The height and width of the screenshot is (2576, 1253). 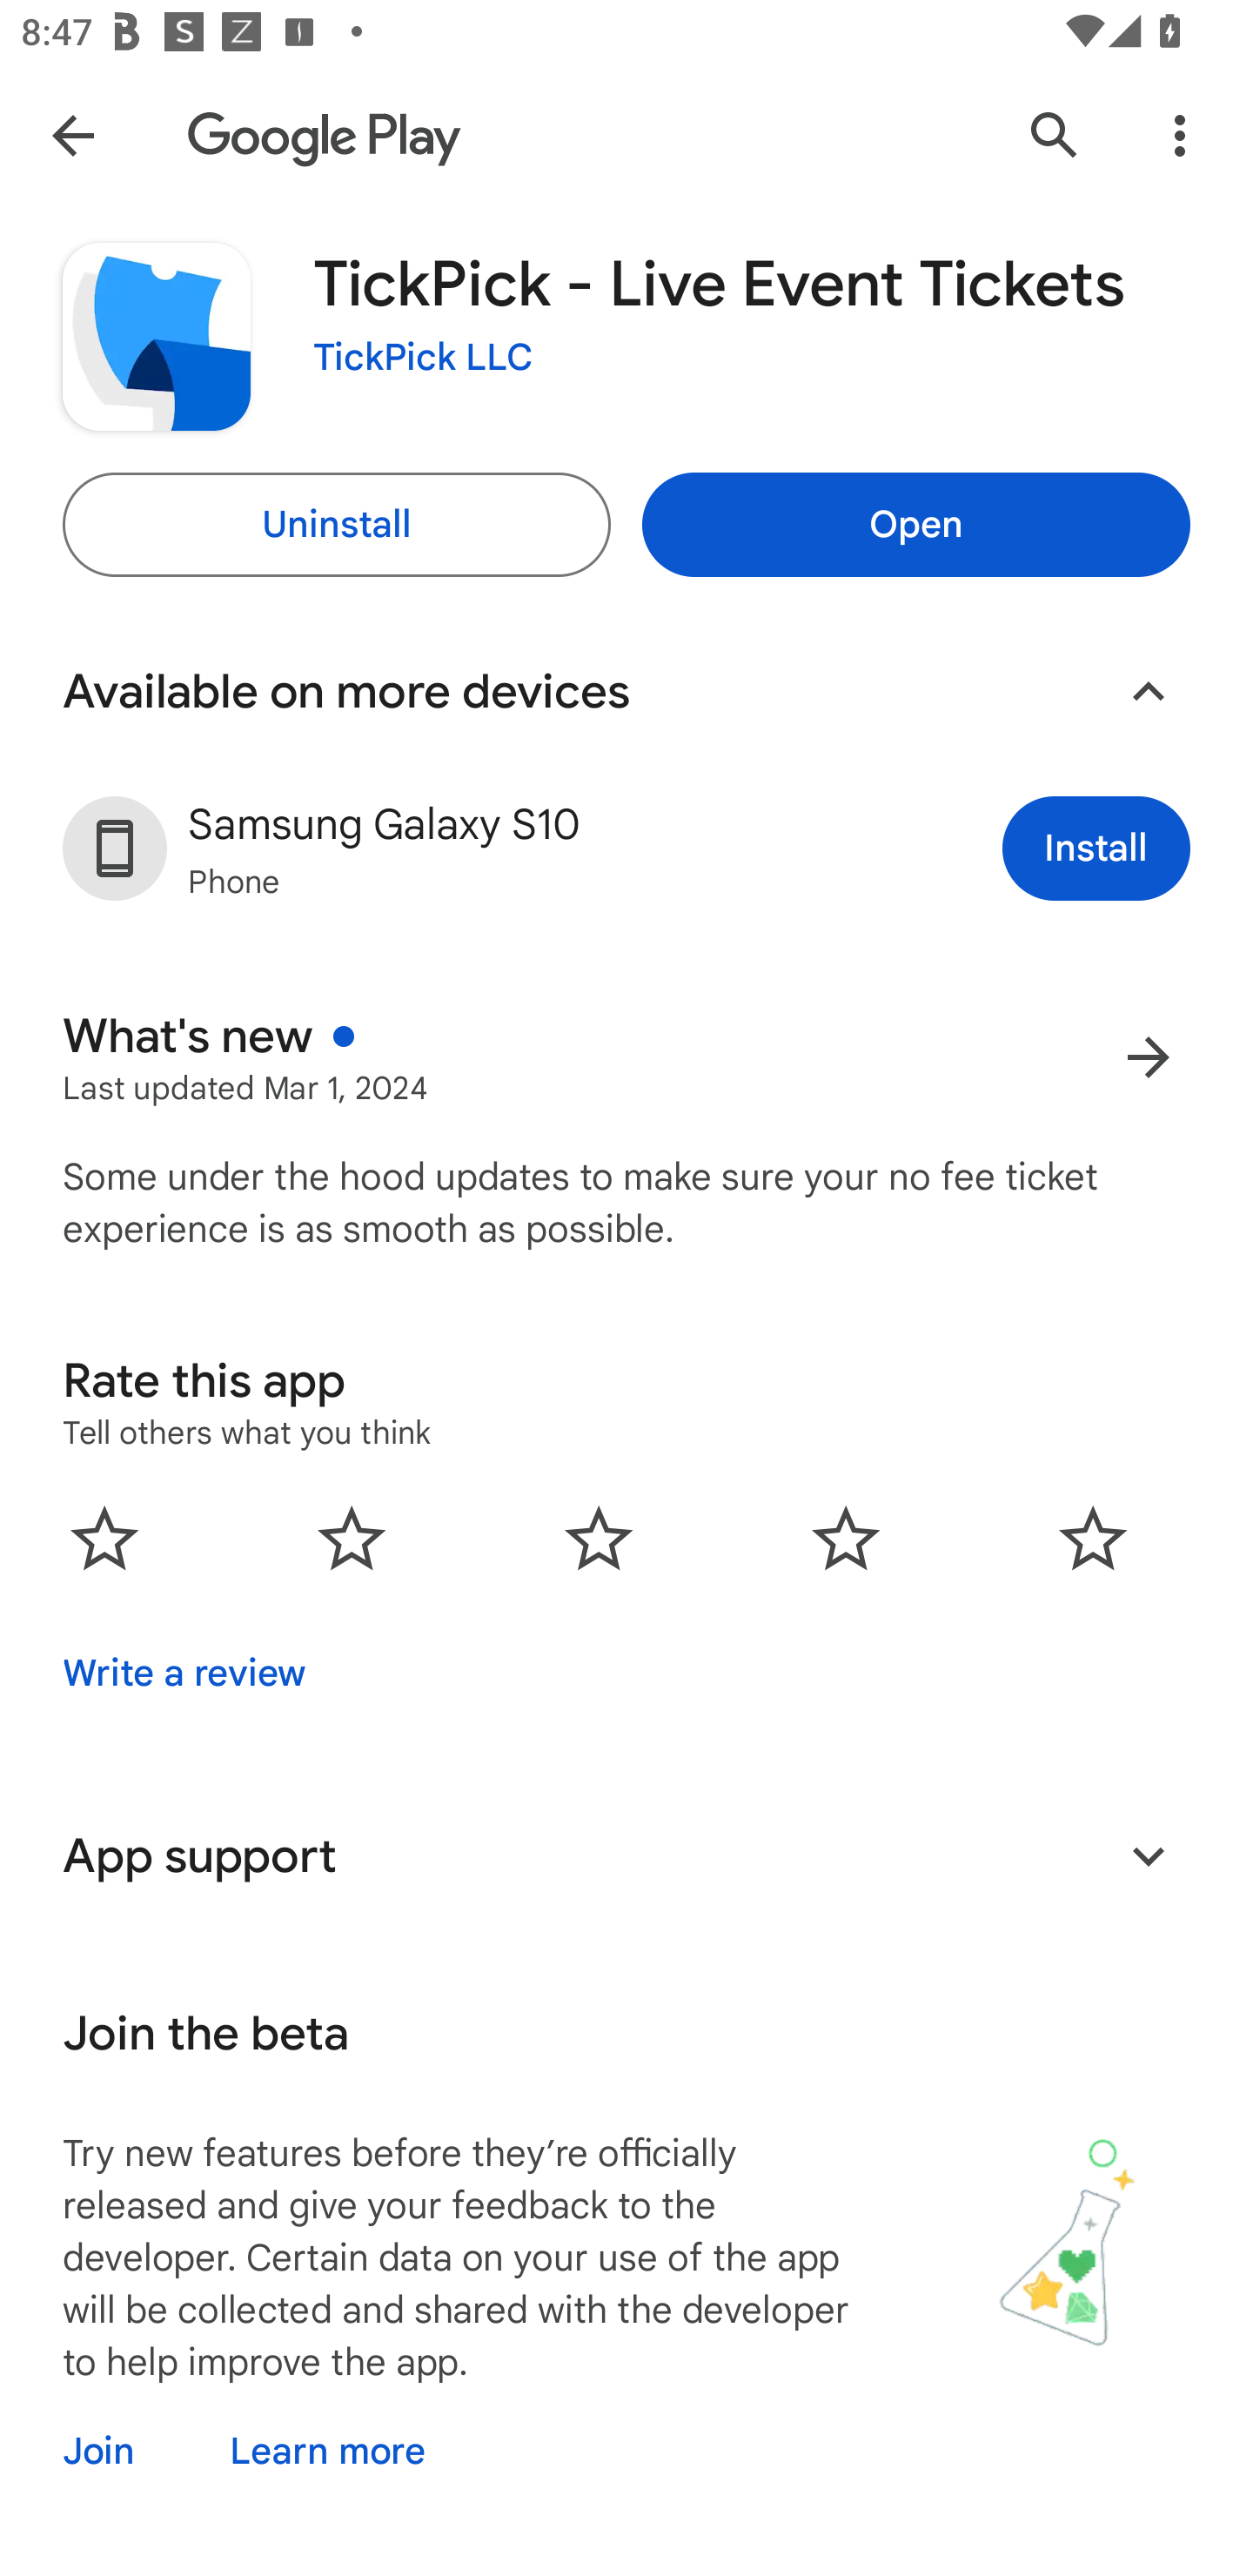 I want to click on Collapse, so click(x=1149, y=691).